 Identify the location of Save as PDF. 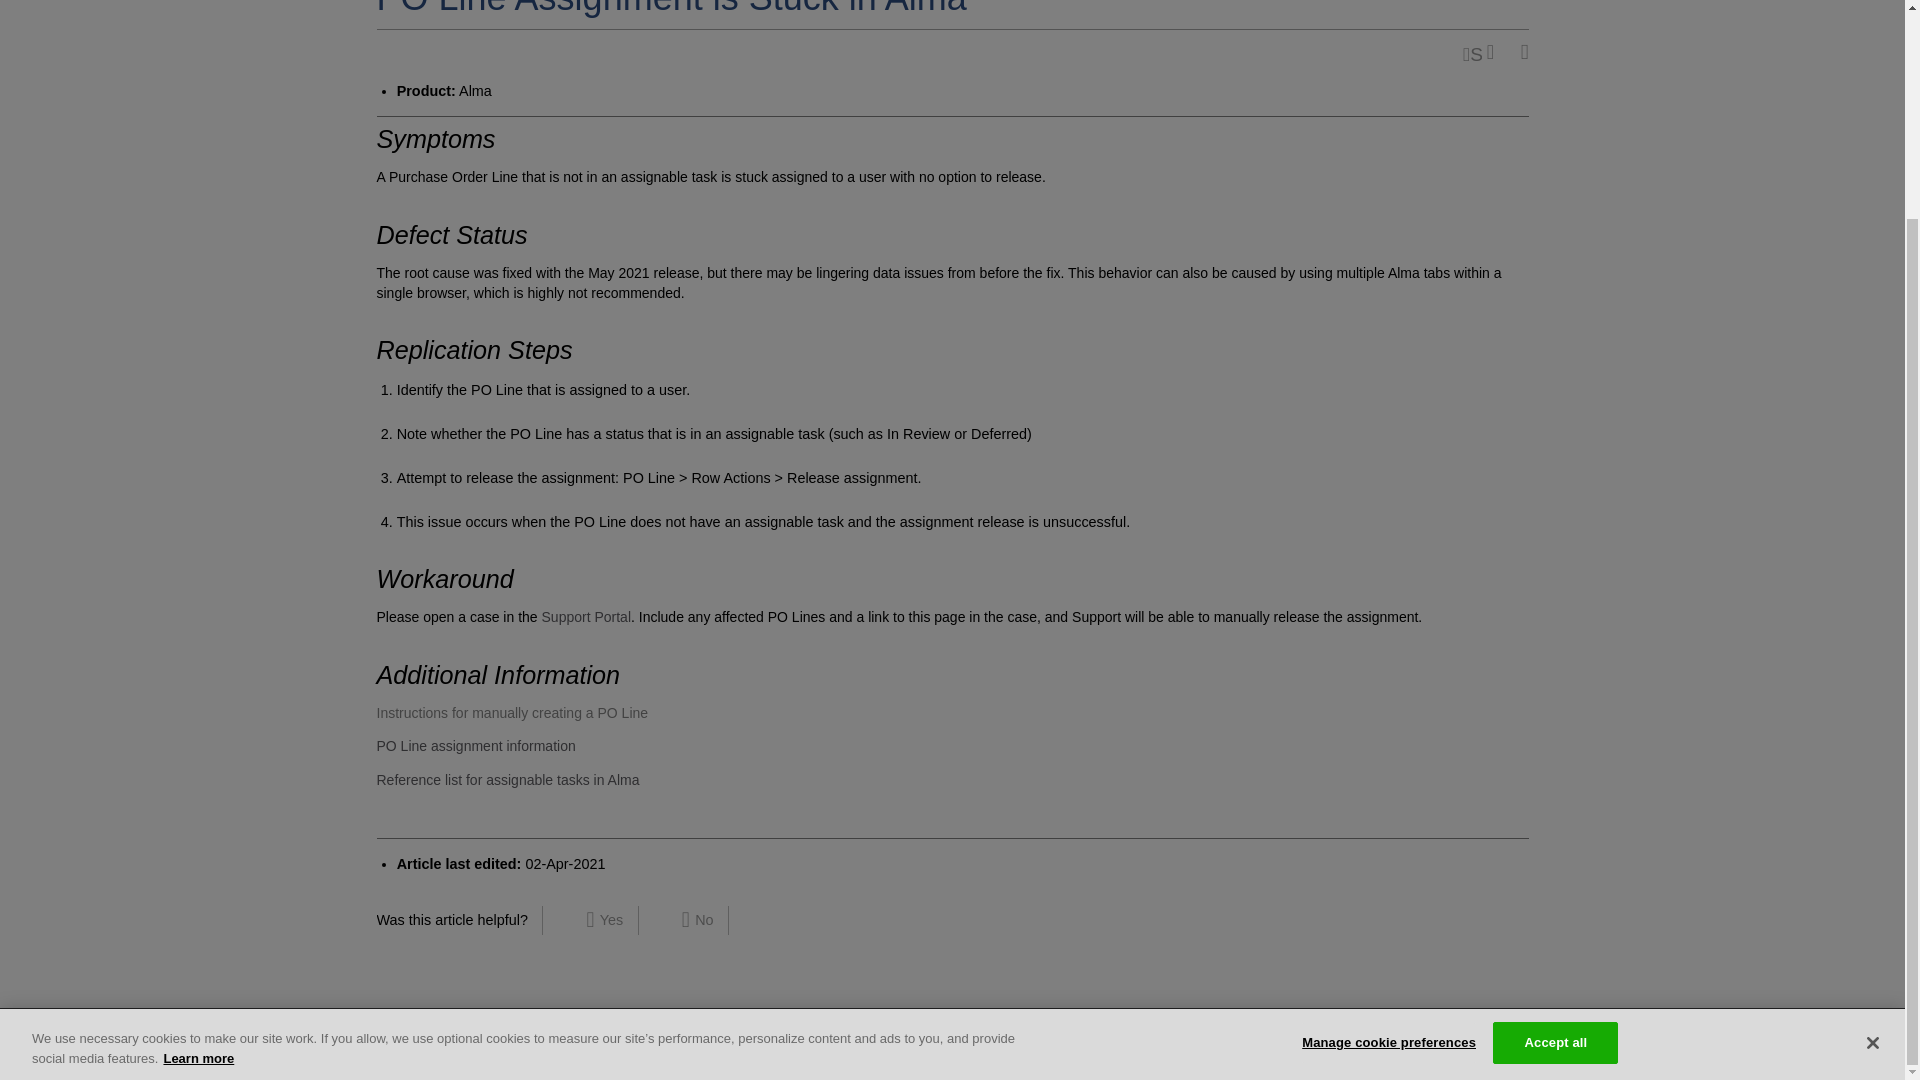
(1496, 52).